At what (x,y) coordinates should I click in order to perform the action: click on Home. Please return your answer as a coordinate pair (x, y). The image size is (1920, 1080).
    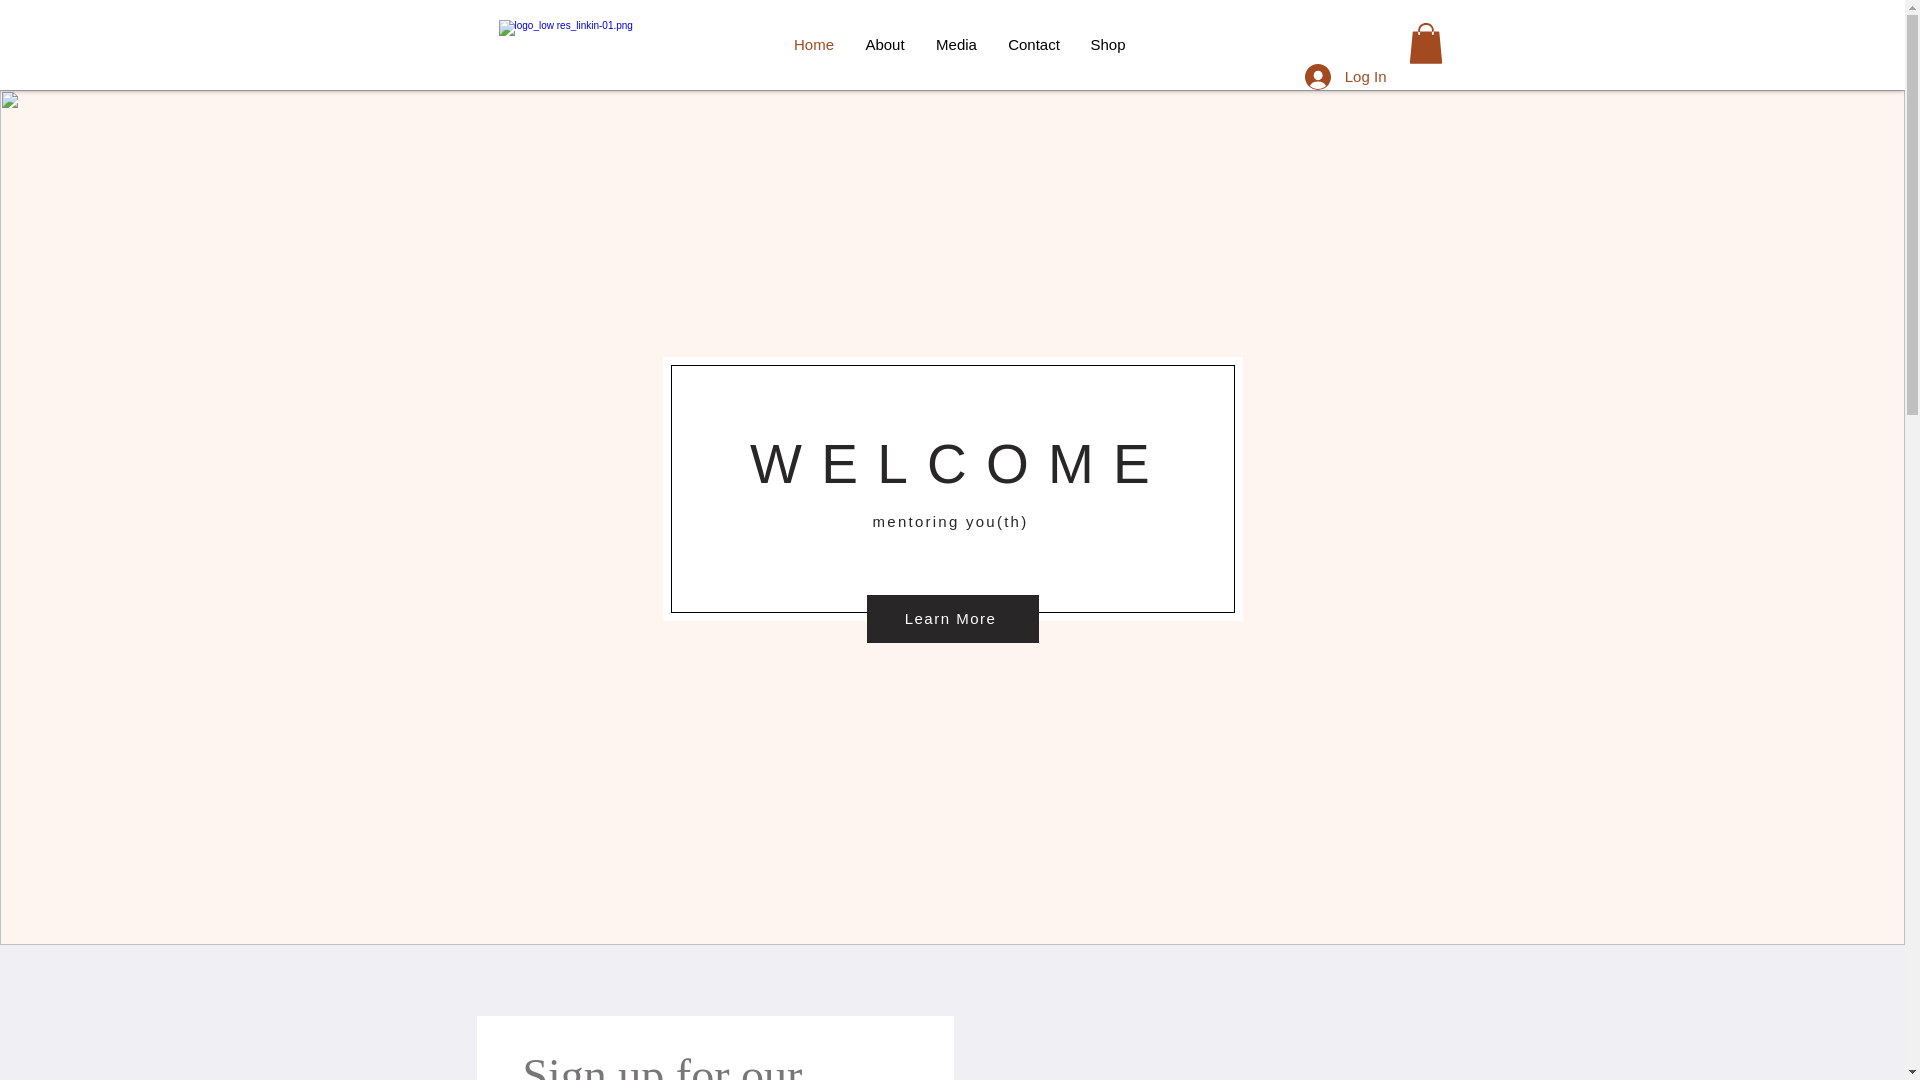
    Looking at the image, I should click on (812, 45).